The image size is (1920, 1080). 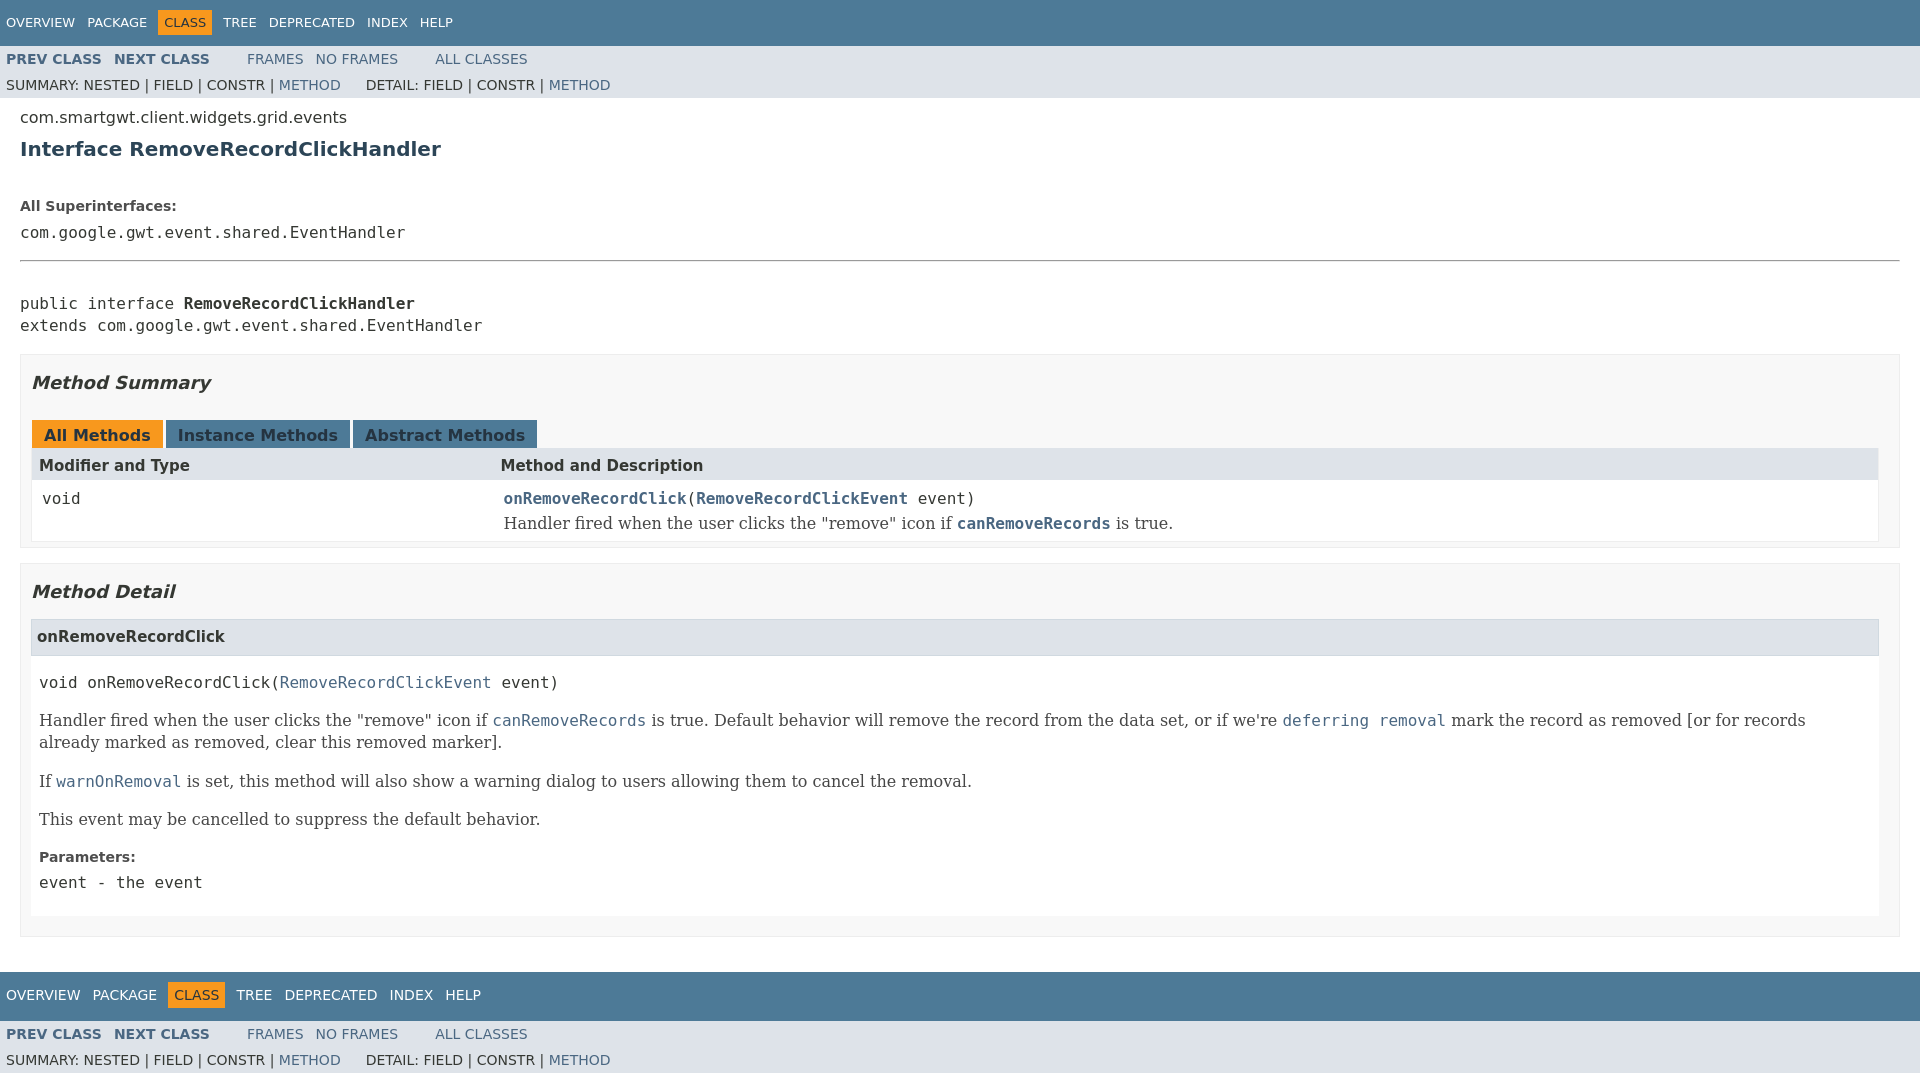 I want to click on deferring removal, so click(x=1364, y=720).